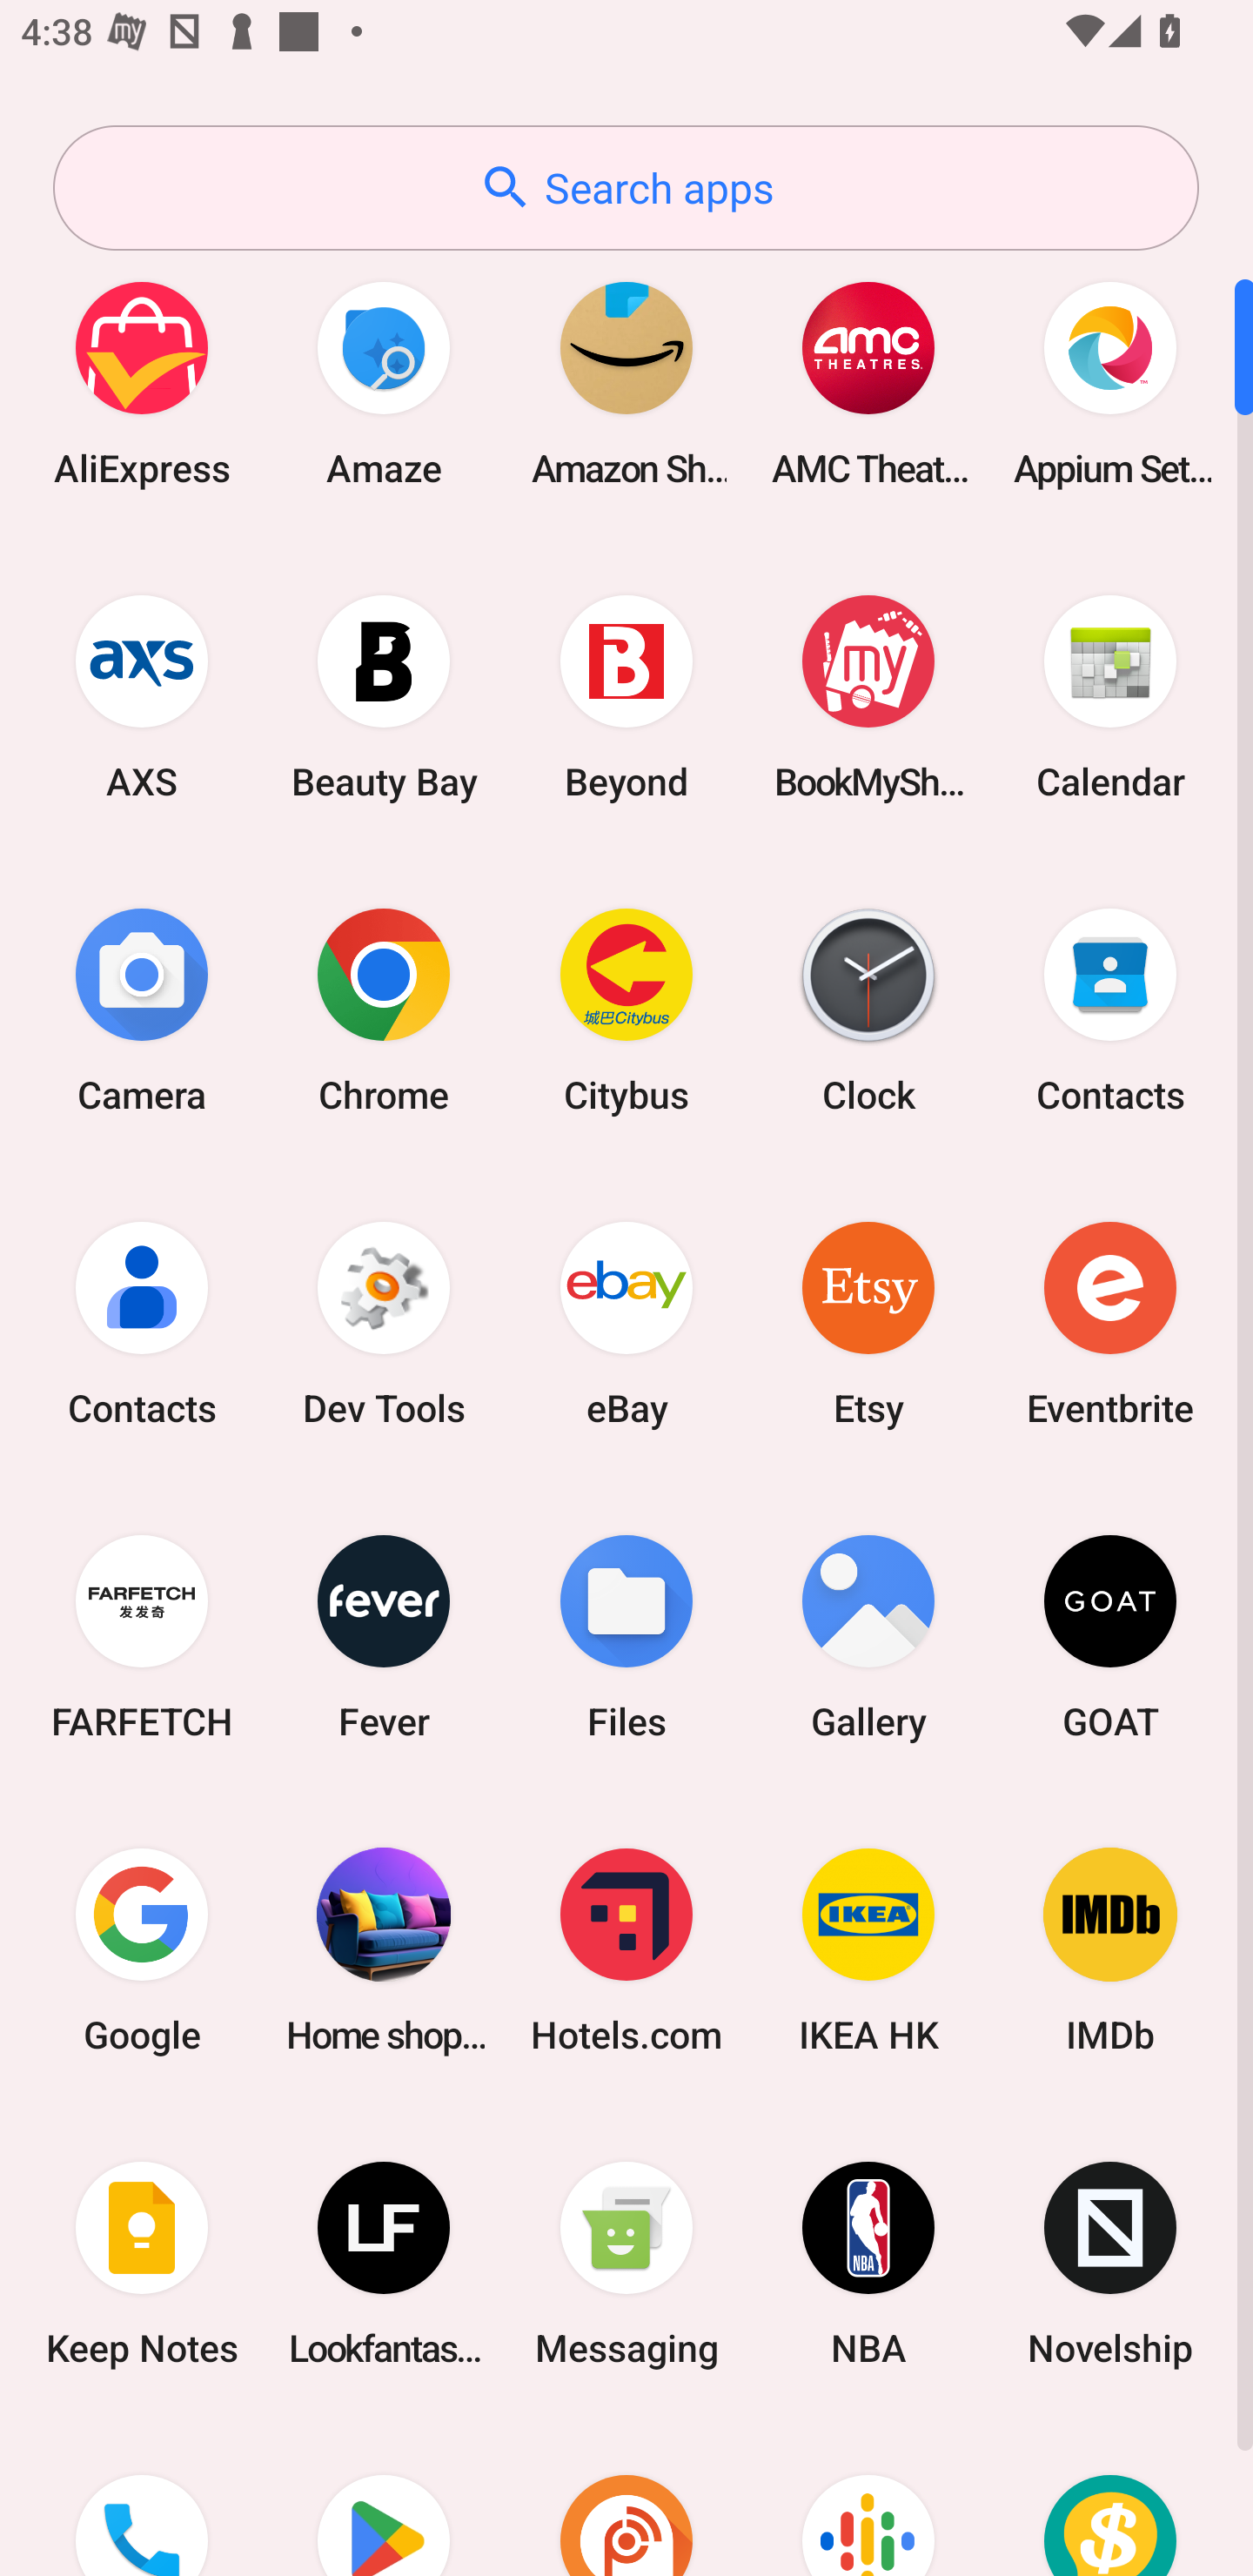  Describe the element at coordinates (1110, 383) in the screenshot. I see `Appium Settings` at that location.